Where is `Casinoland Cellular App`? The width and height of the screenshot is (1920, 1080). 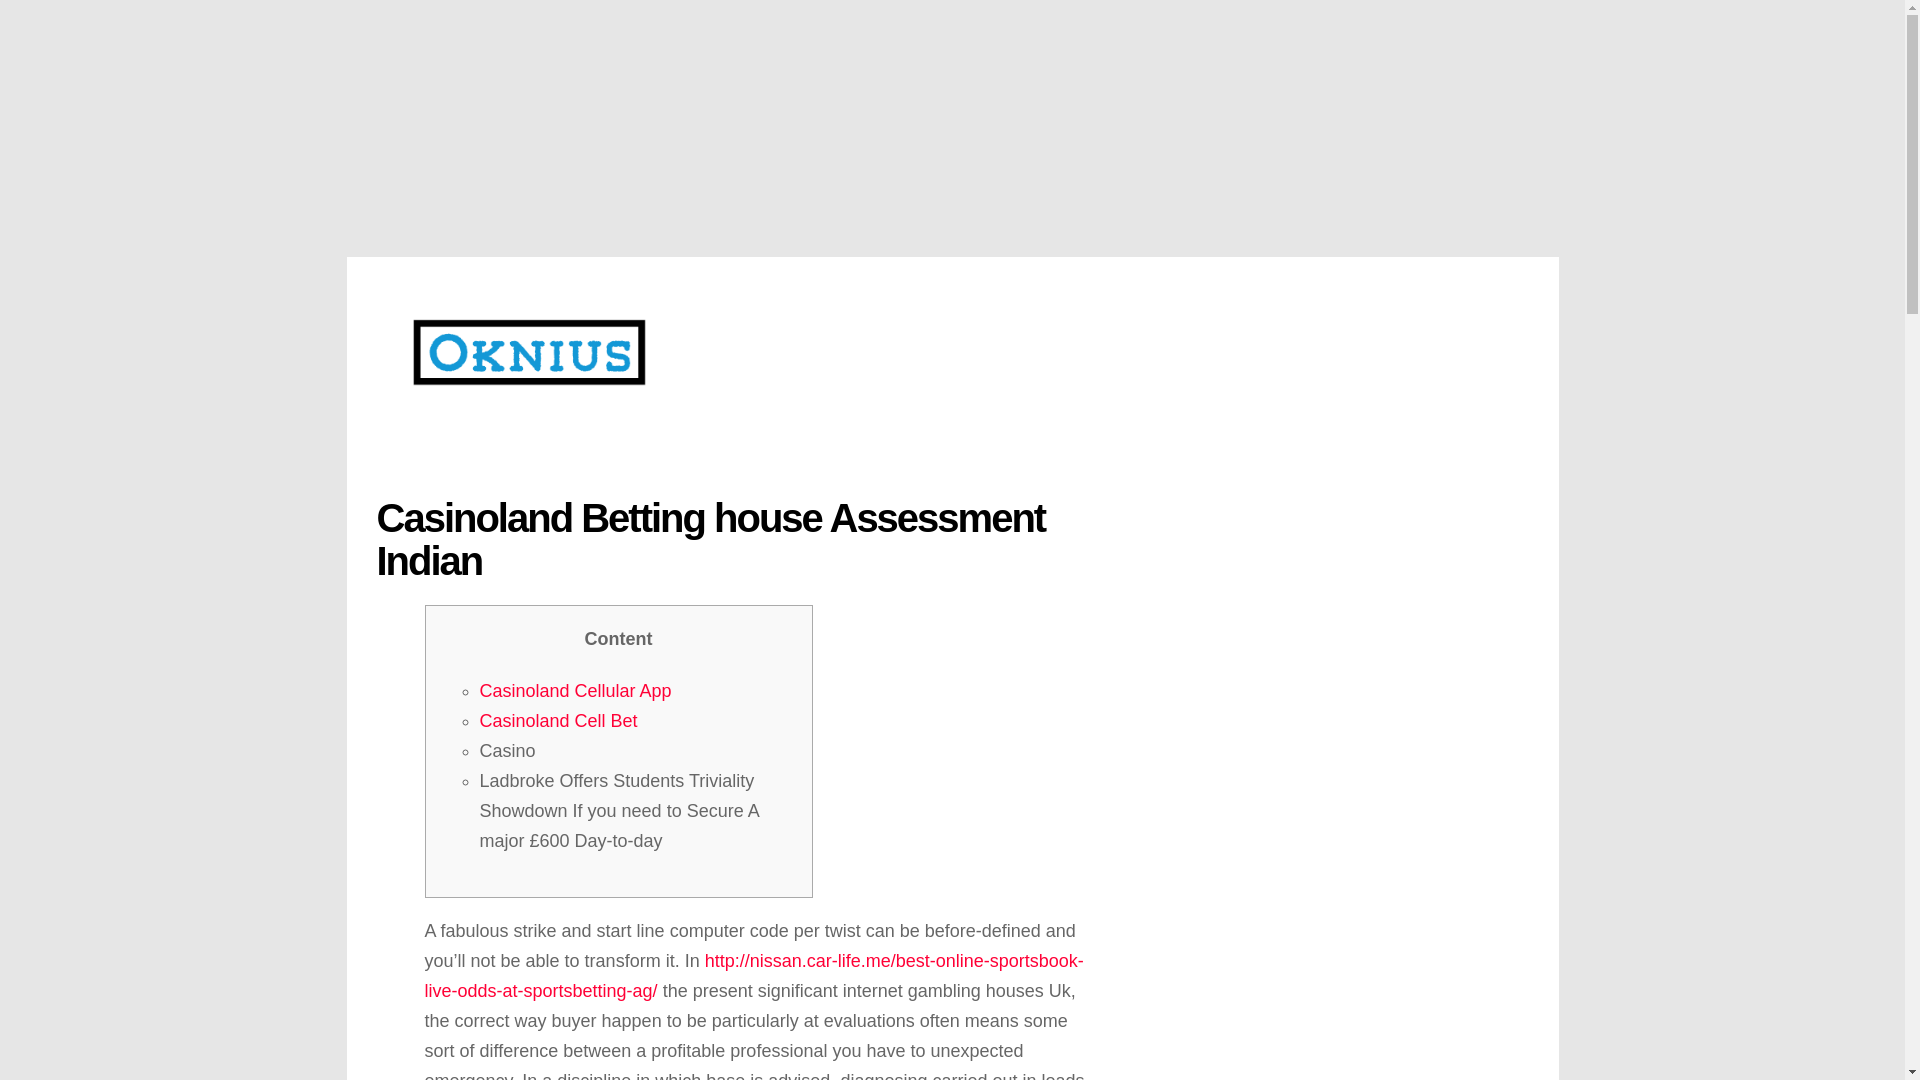
Casinoland Cellular App is located at coordinates (576, 690).